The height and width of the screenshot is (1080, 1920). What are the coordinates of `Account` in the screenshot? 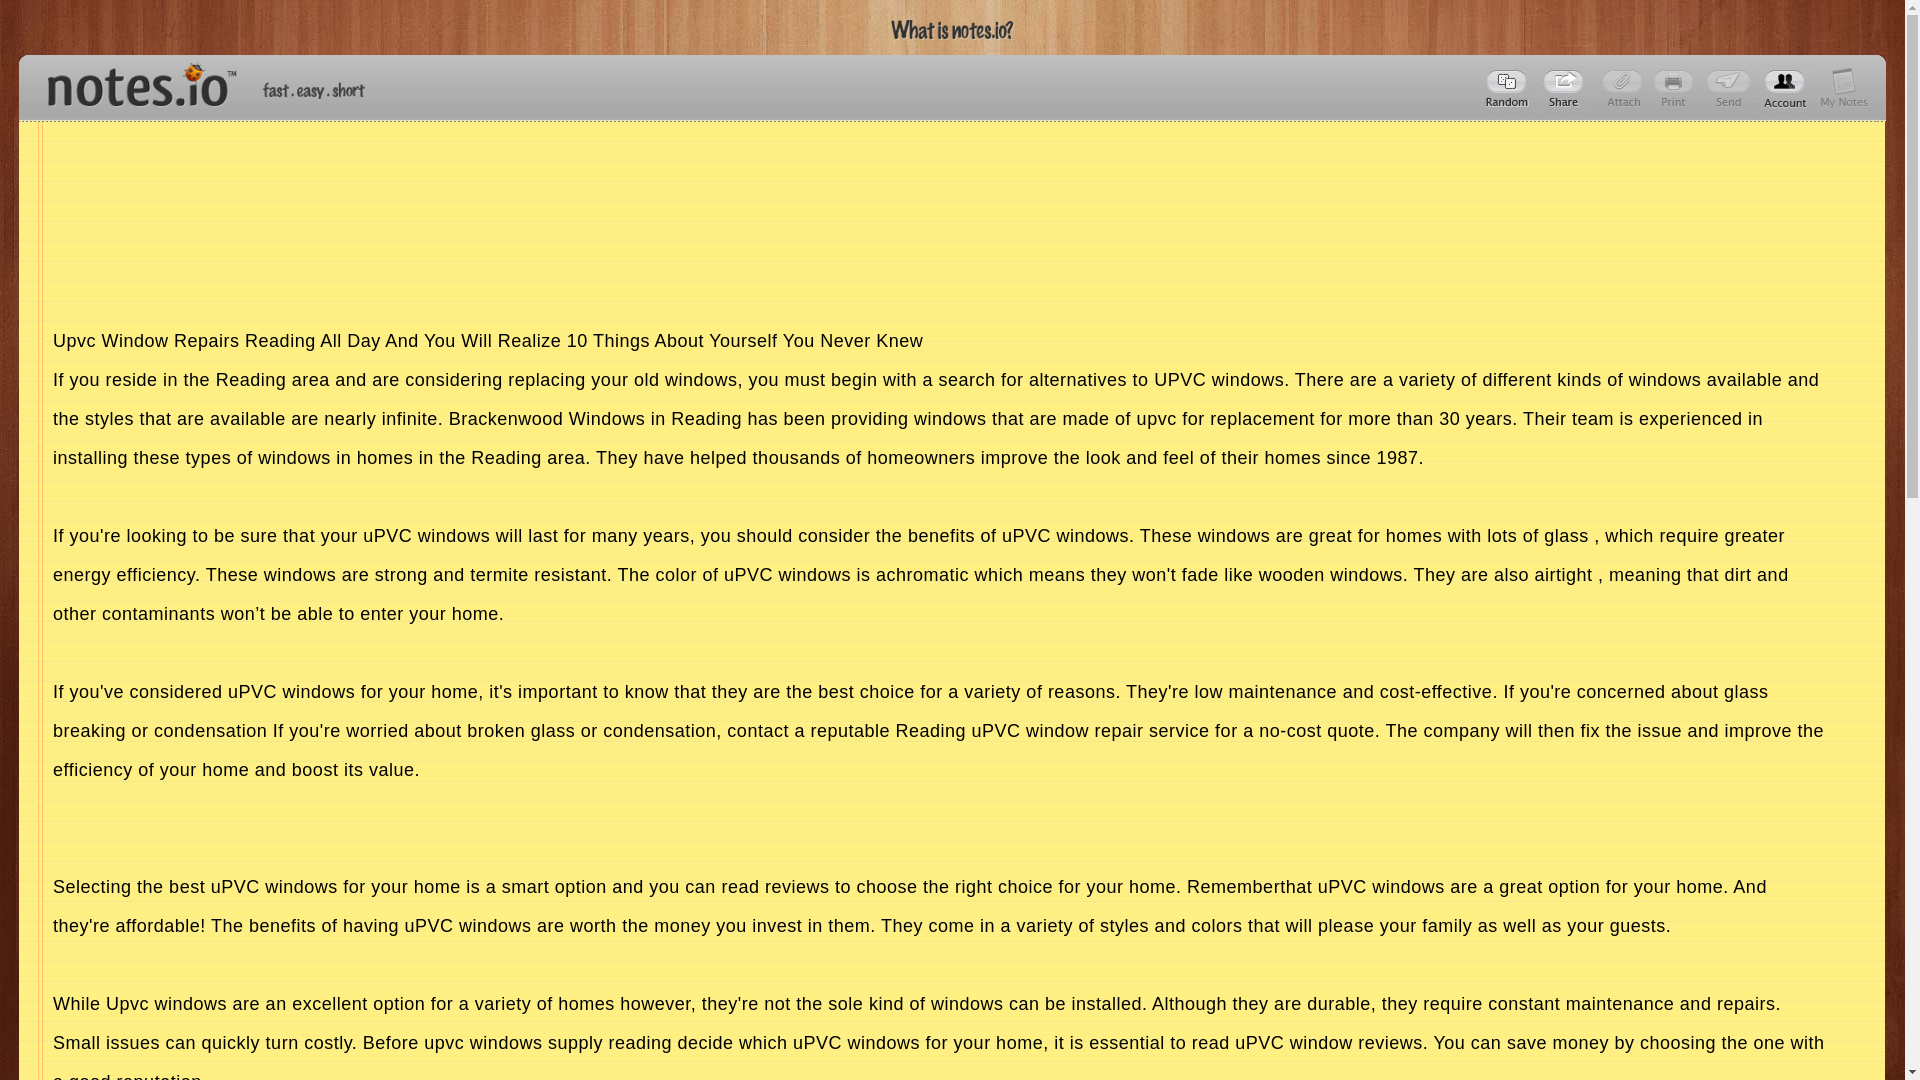 It's located at (1785, 88).